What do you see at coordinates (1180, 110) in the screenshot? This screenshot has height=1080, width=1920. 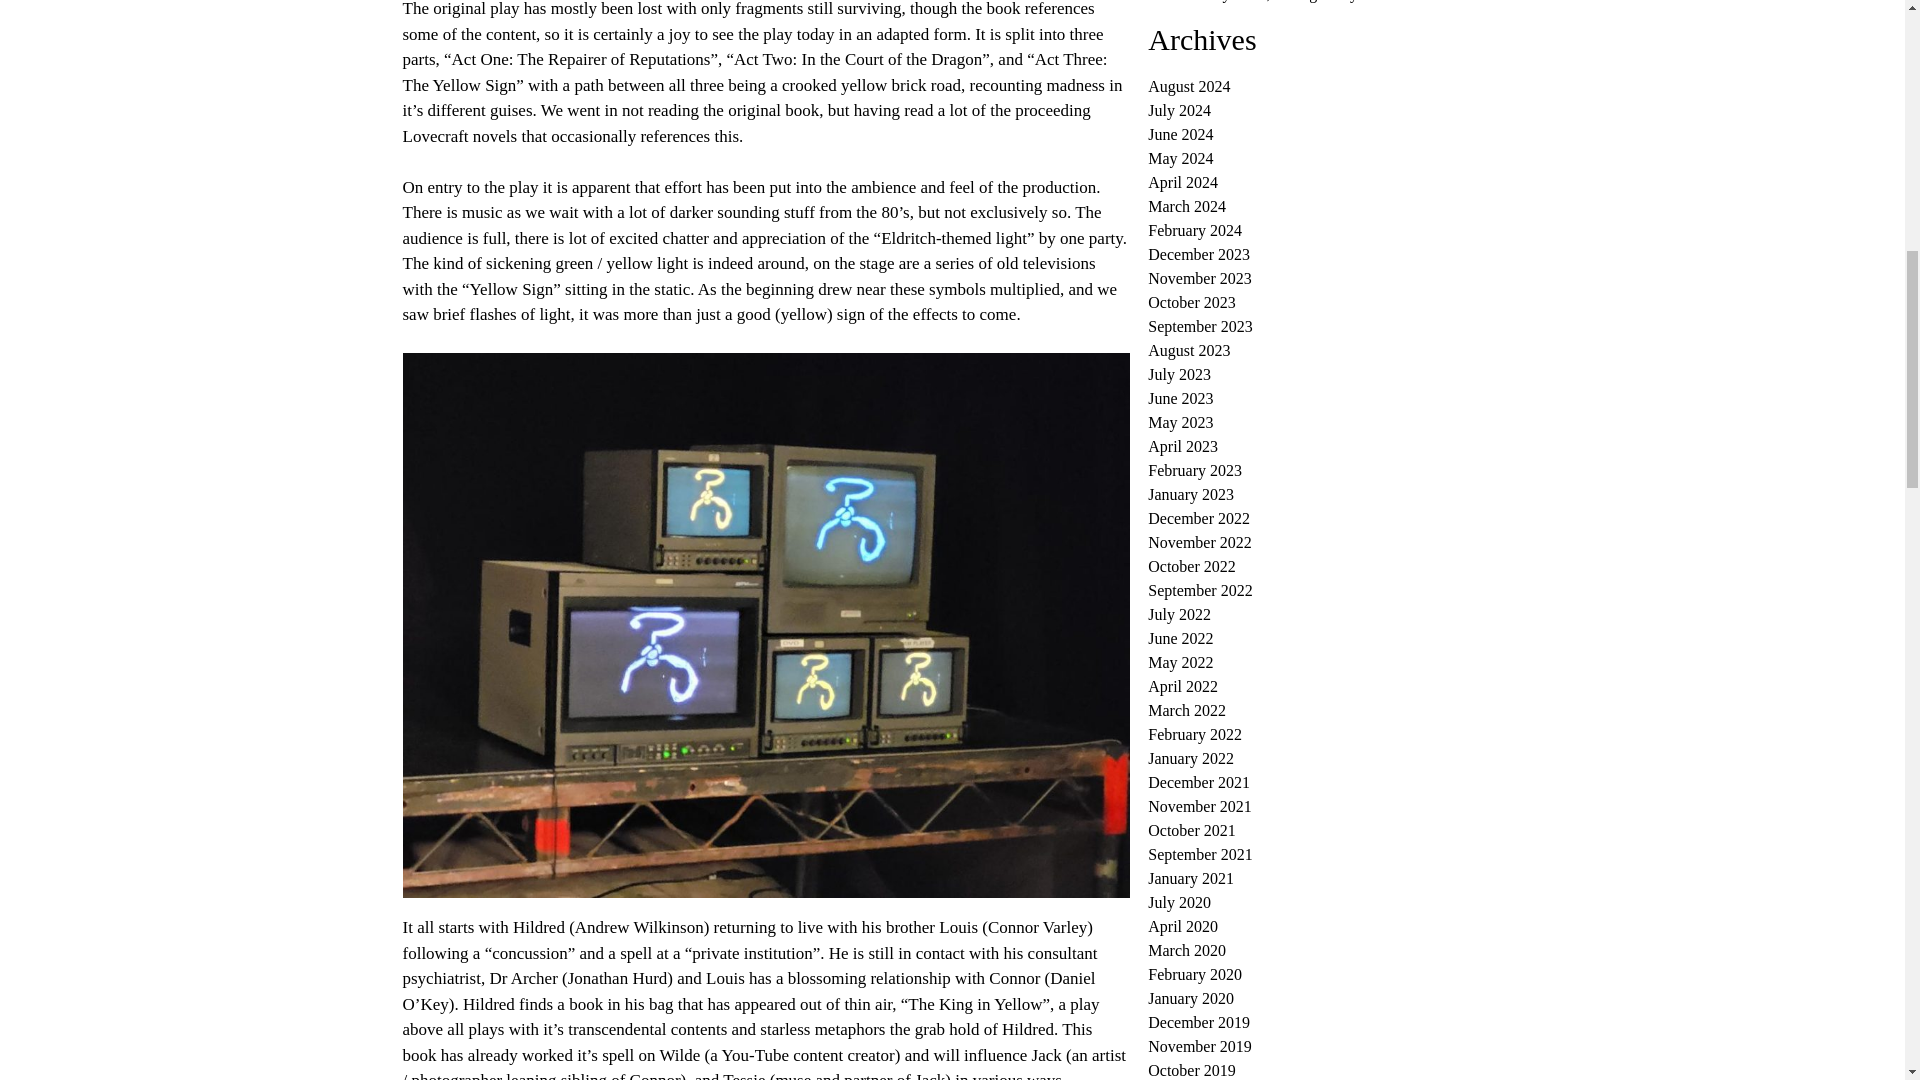 I see `July 2024` at bounding box center [1180, 110].